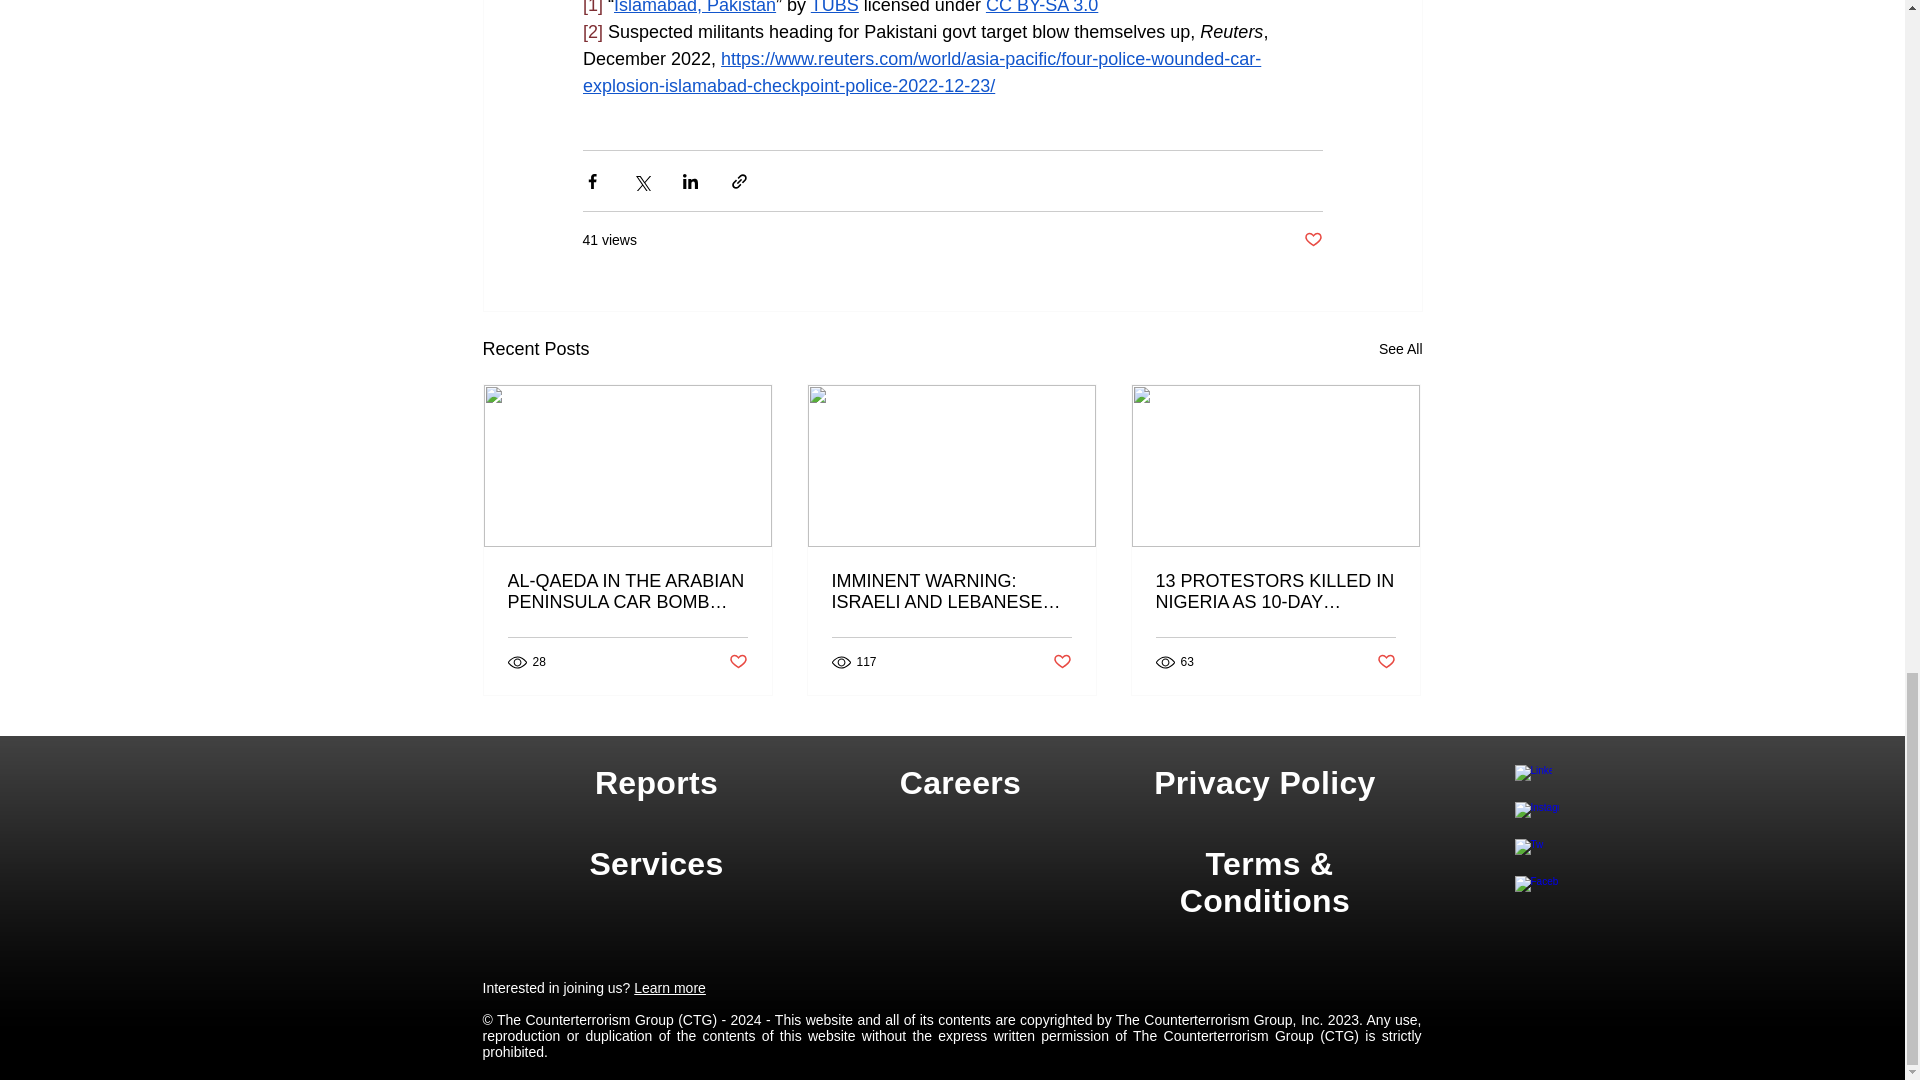  Describe the element at coordinates (736, 662) in the screenshot. I see `Post not marked as liked` at that location.